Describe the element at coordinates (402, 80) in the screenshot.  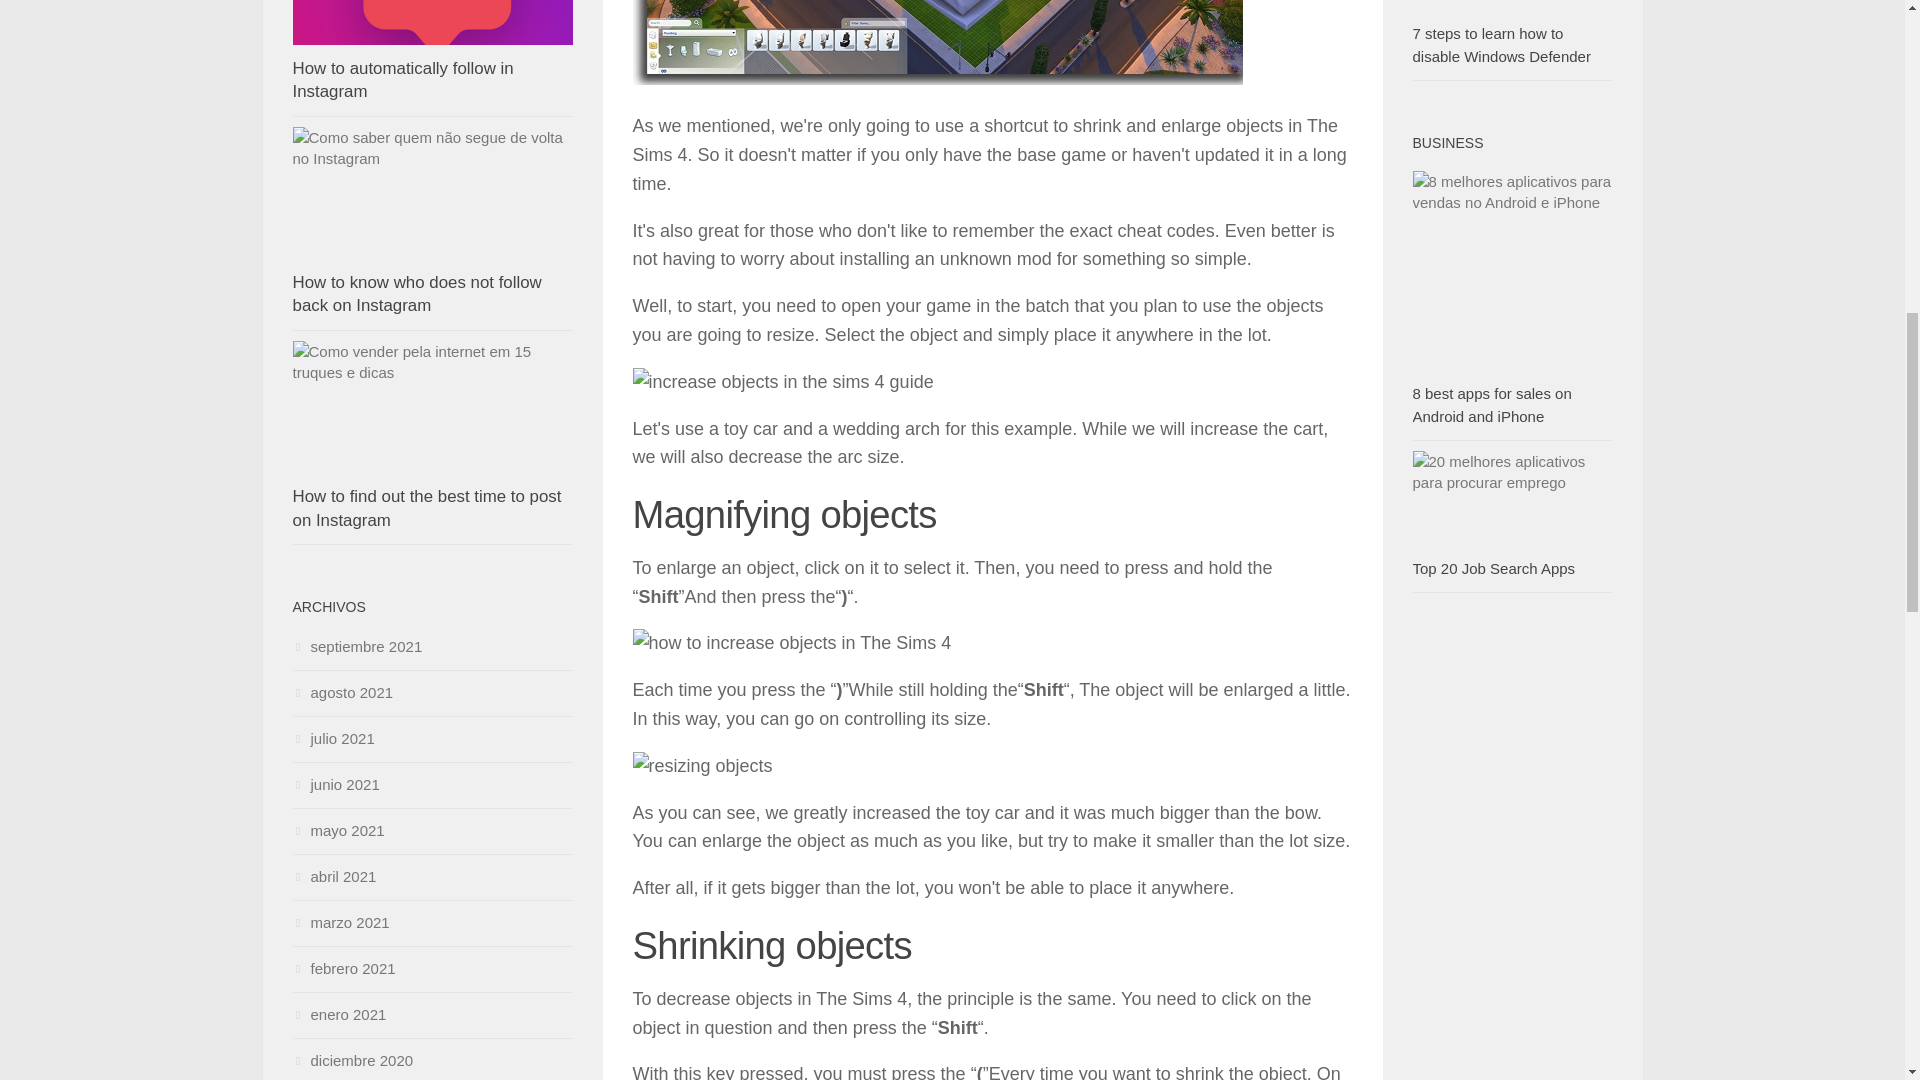
I see `How to automatically follow in Instagram` at that location.